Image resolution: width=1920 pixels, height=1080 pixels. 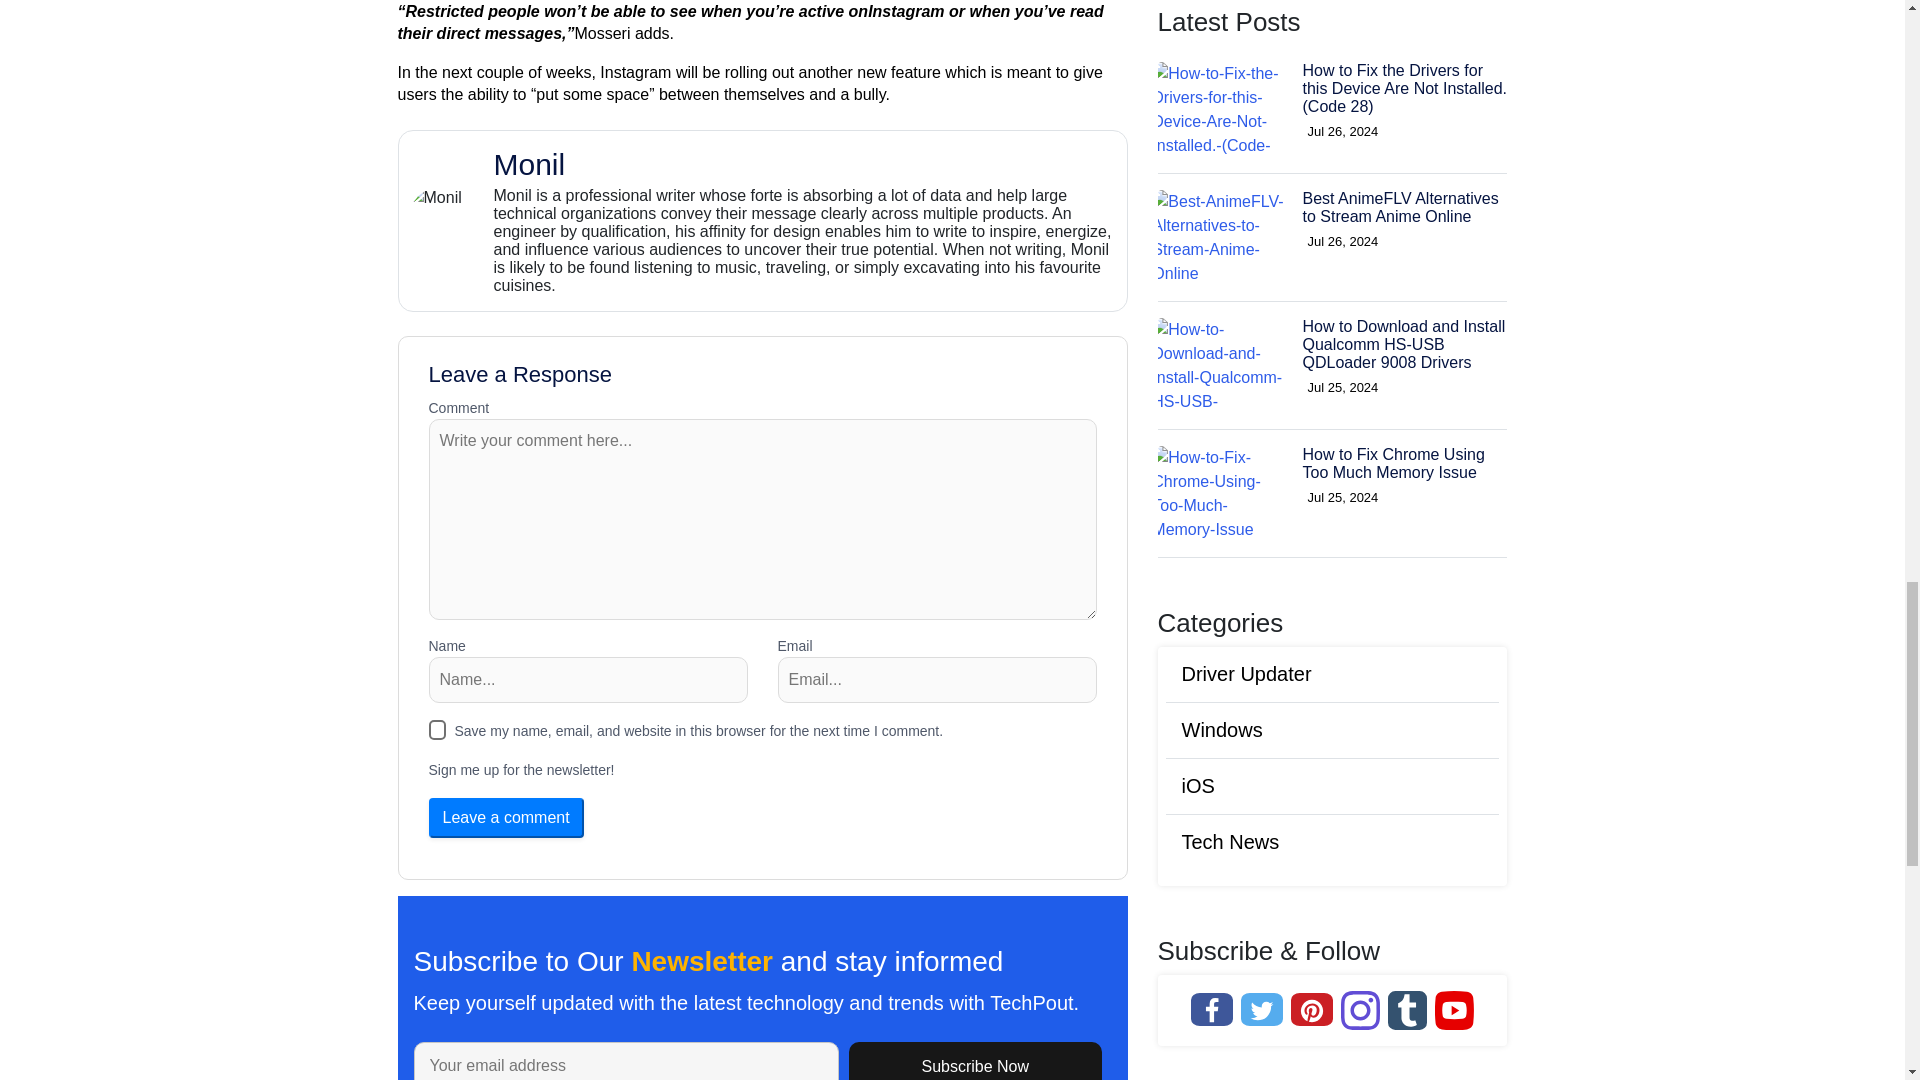 What do you see at coordinates (805, 164) in the screenshot?
I see `Monil` at bounding box center [805, 164].